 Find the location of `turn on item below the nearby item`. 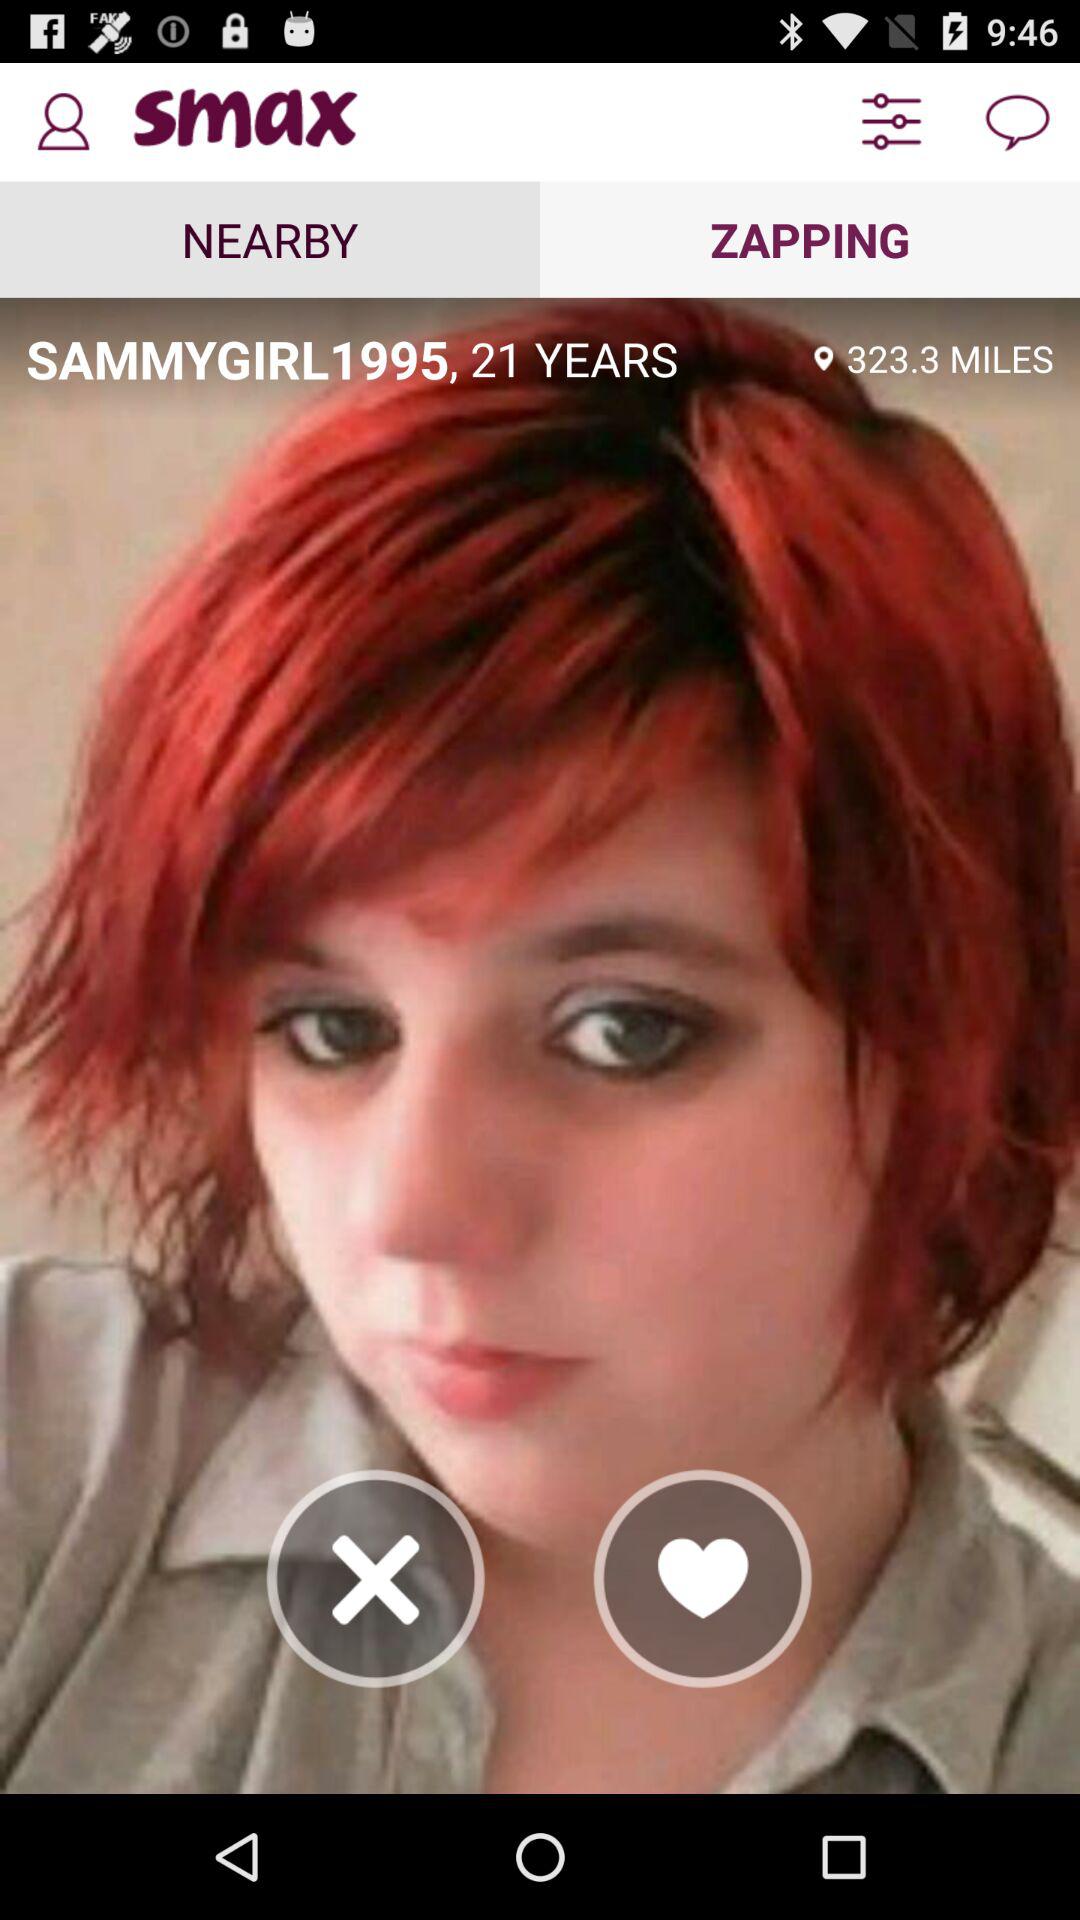

turn on item below the nearby item is located at coordinates (238, 358).